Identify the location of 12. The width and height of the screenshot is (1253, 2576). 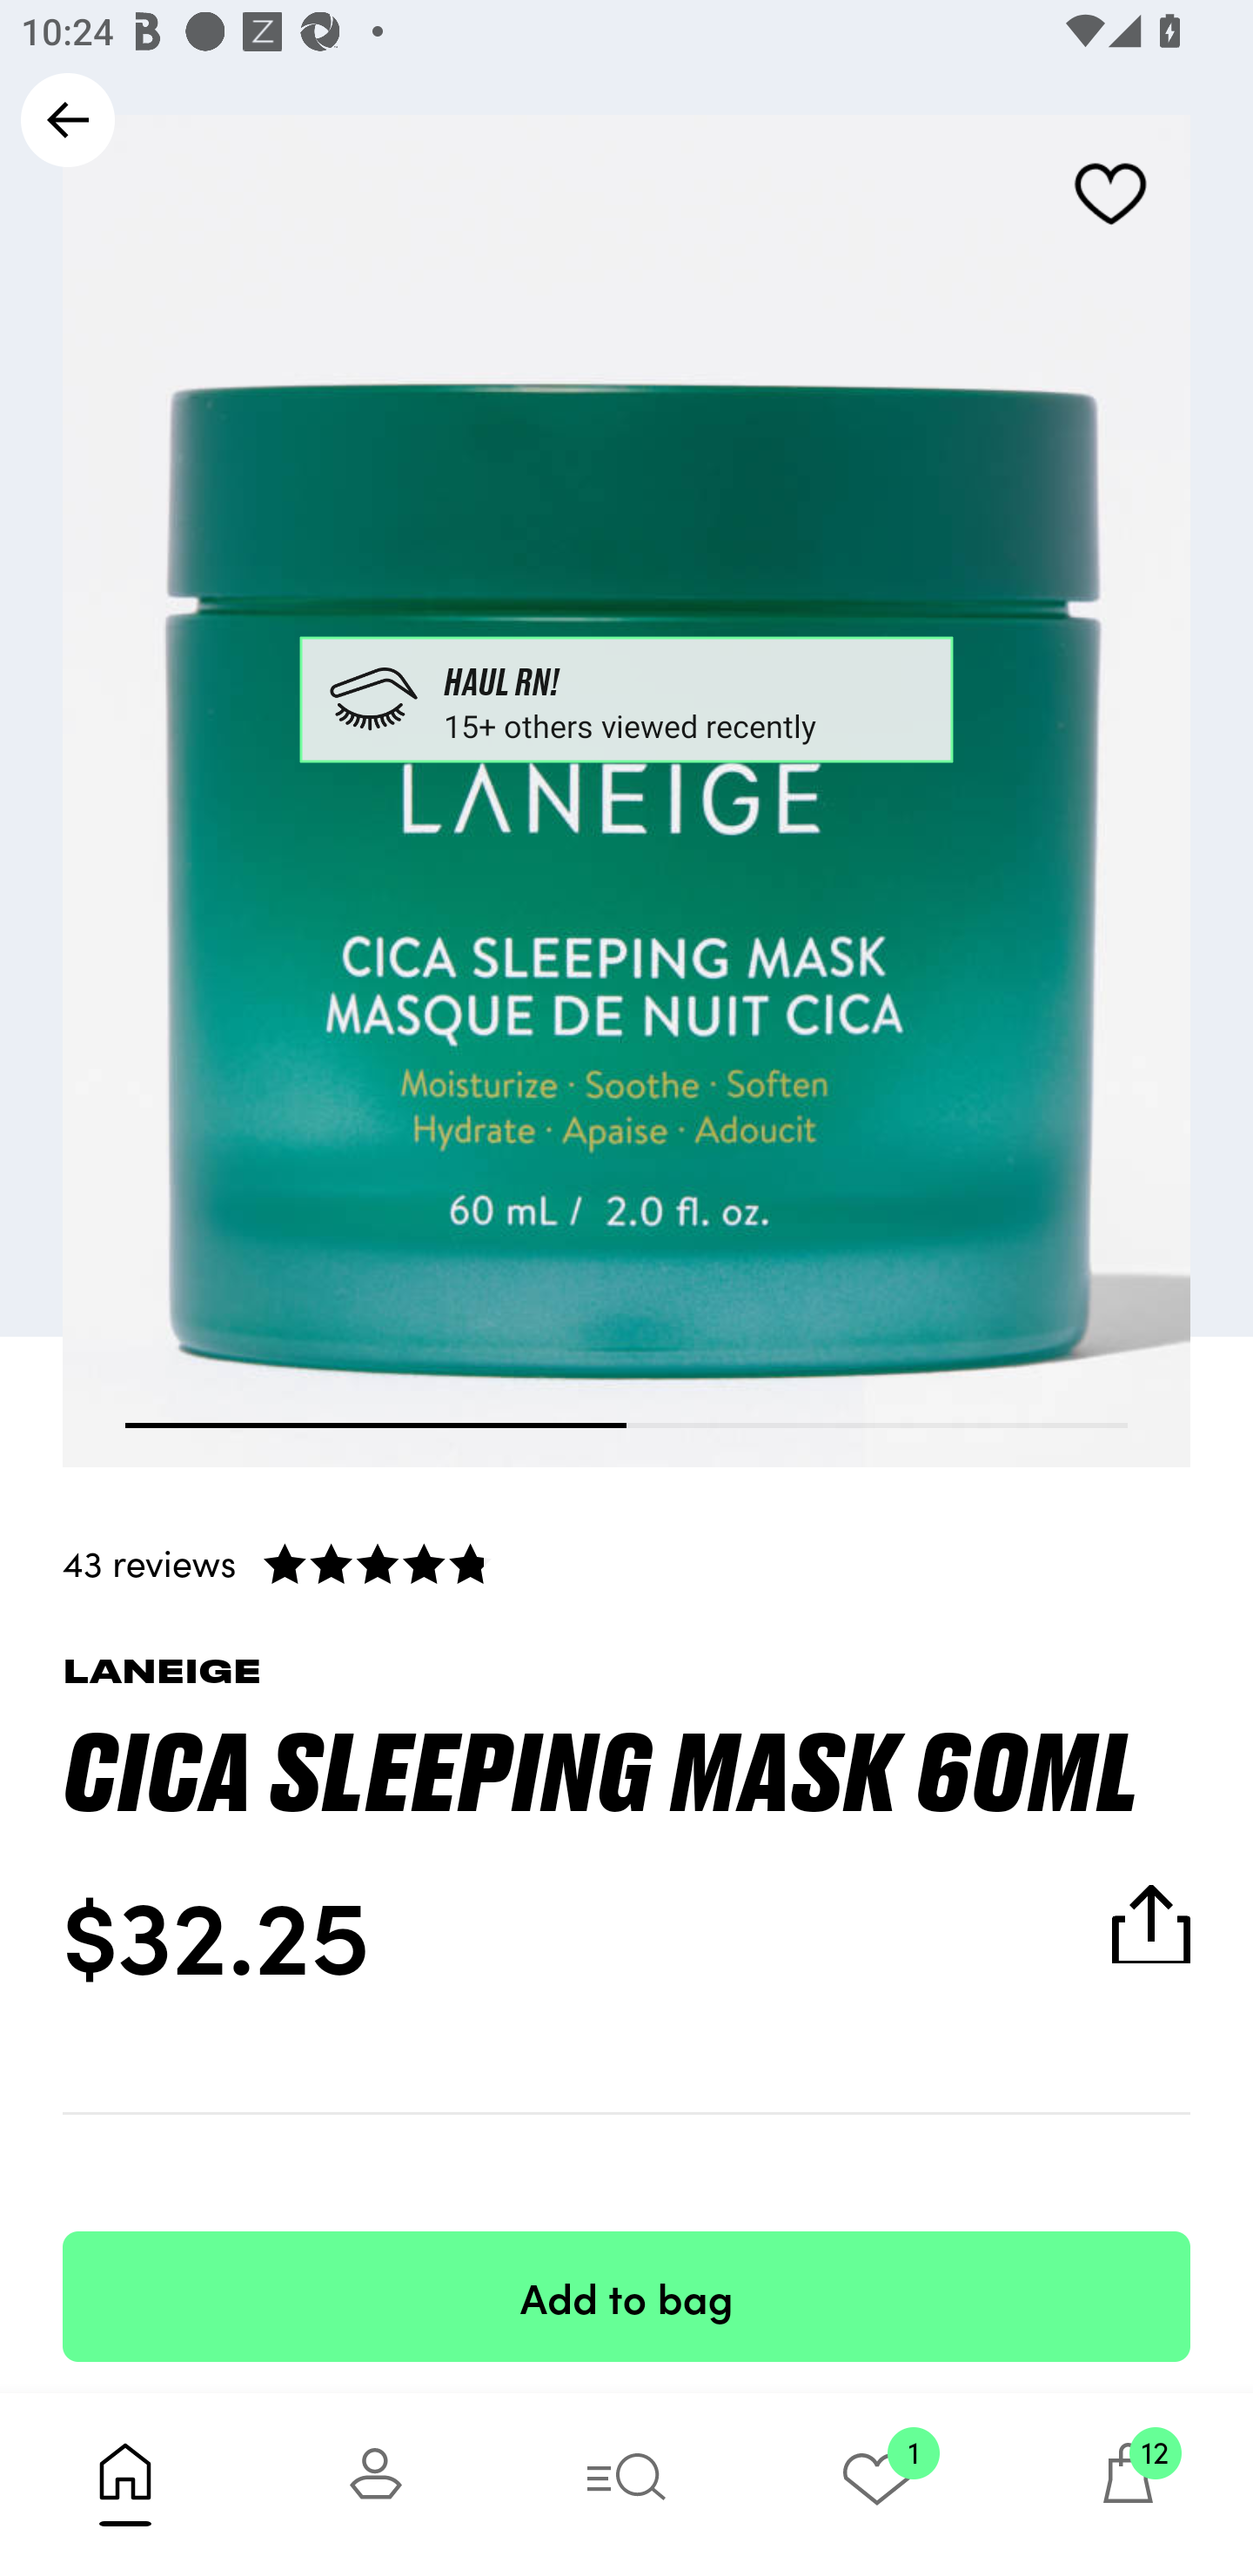
(1128, 2484).